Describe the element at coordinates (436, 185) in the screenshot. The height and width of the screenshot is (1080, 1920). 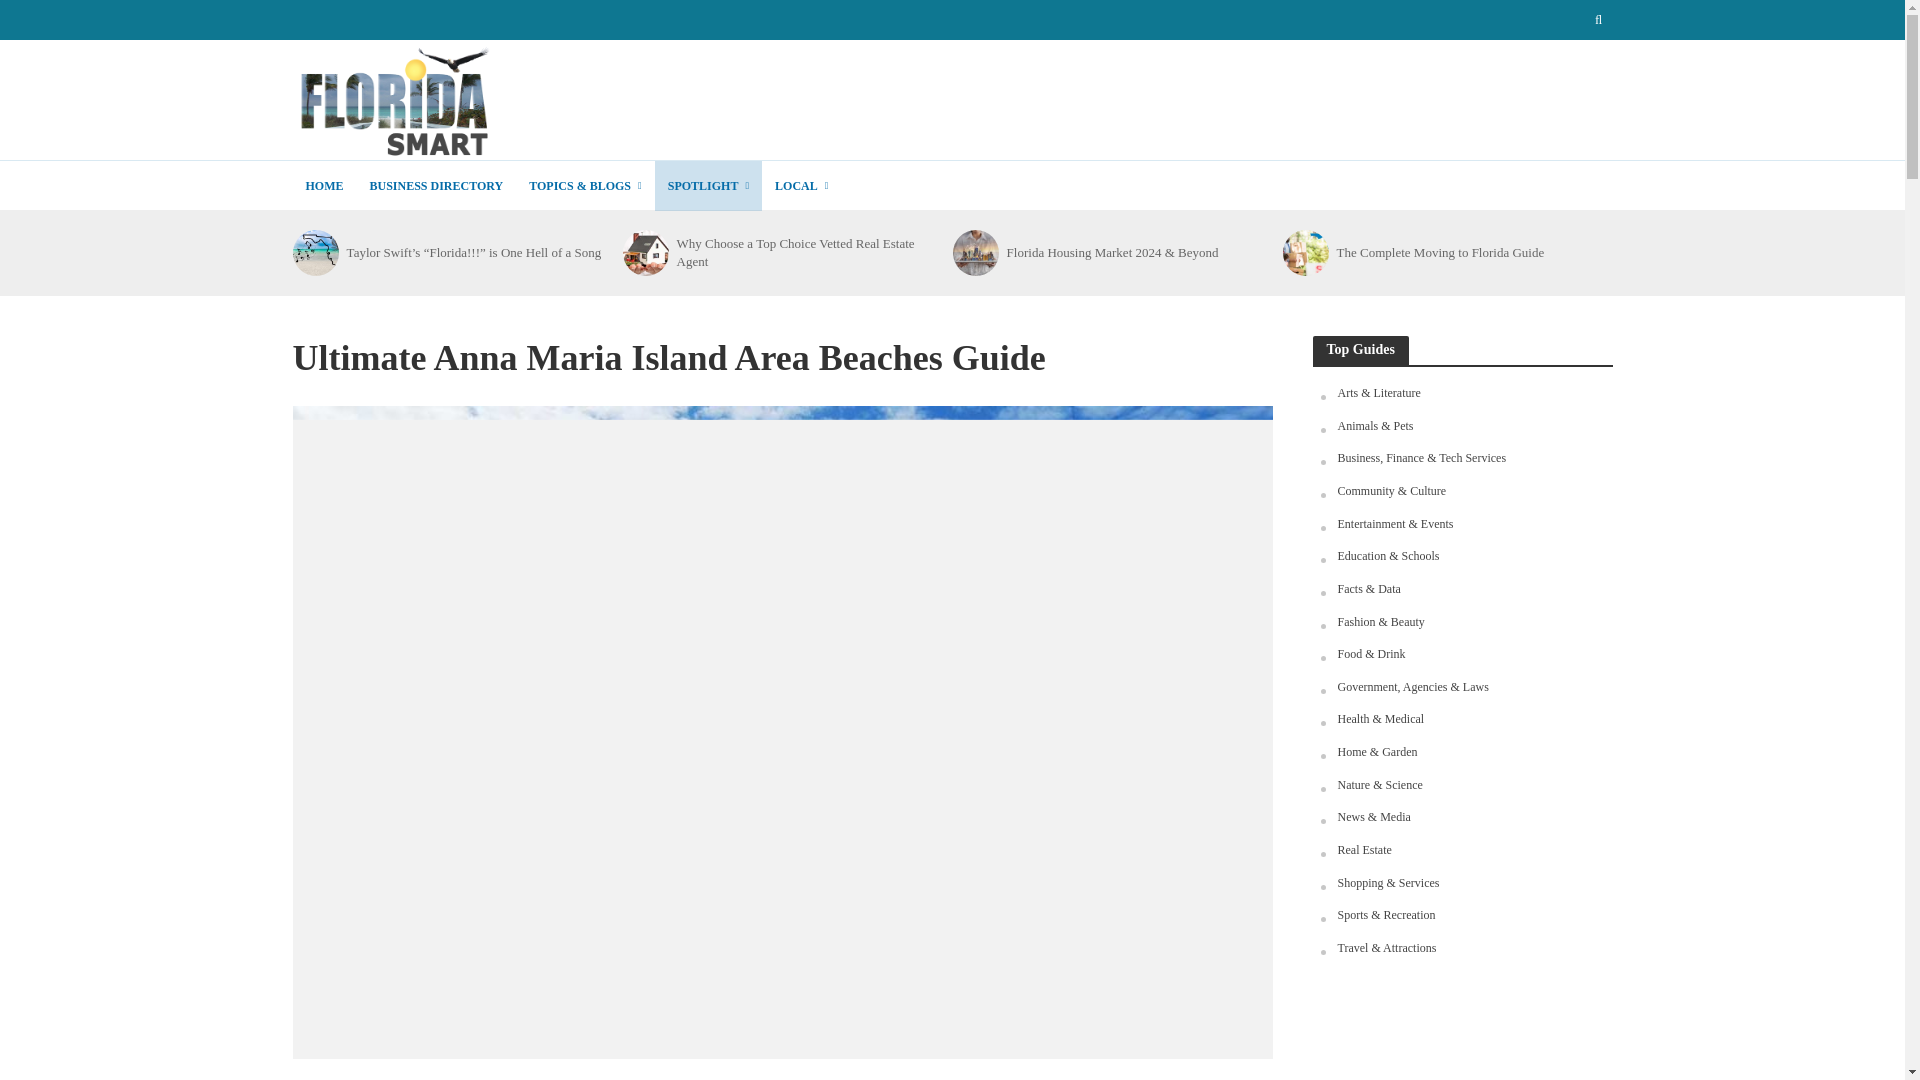
I see `BUSINESS DIRECTORY` at that location.